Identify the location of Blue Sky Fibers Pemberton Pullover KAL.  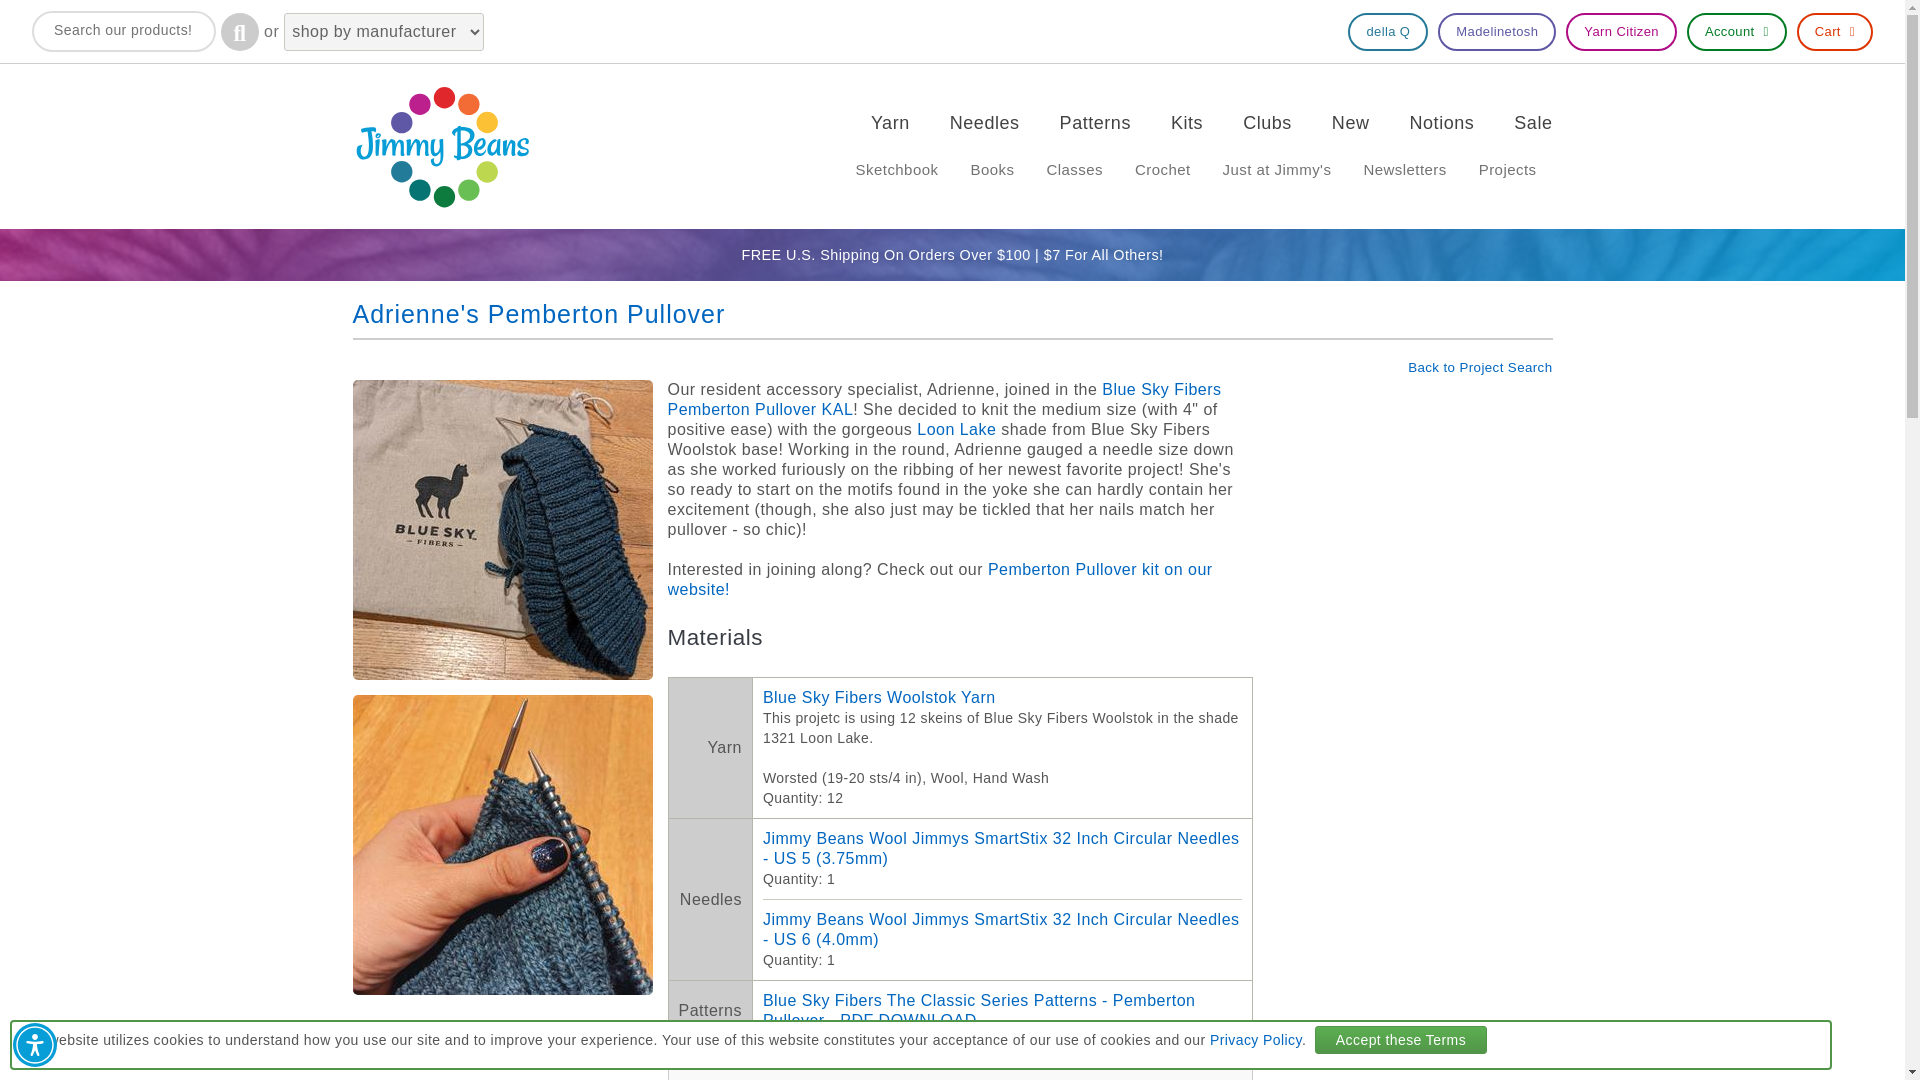
(944, 399).